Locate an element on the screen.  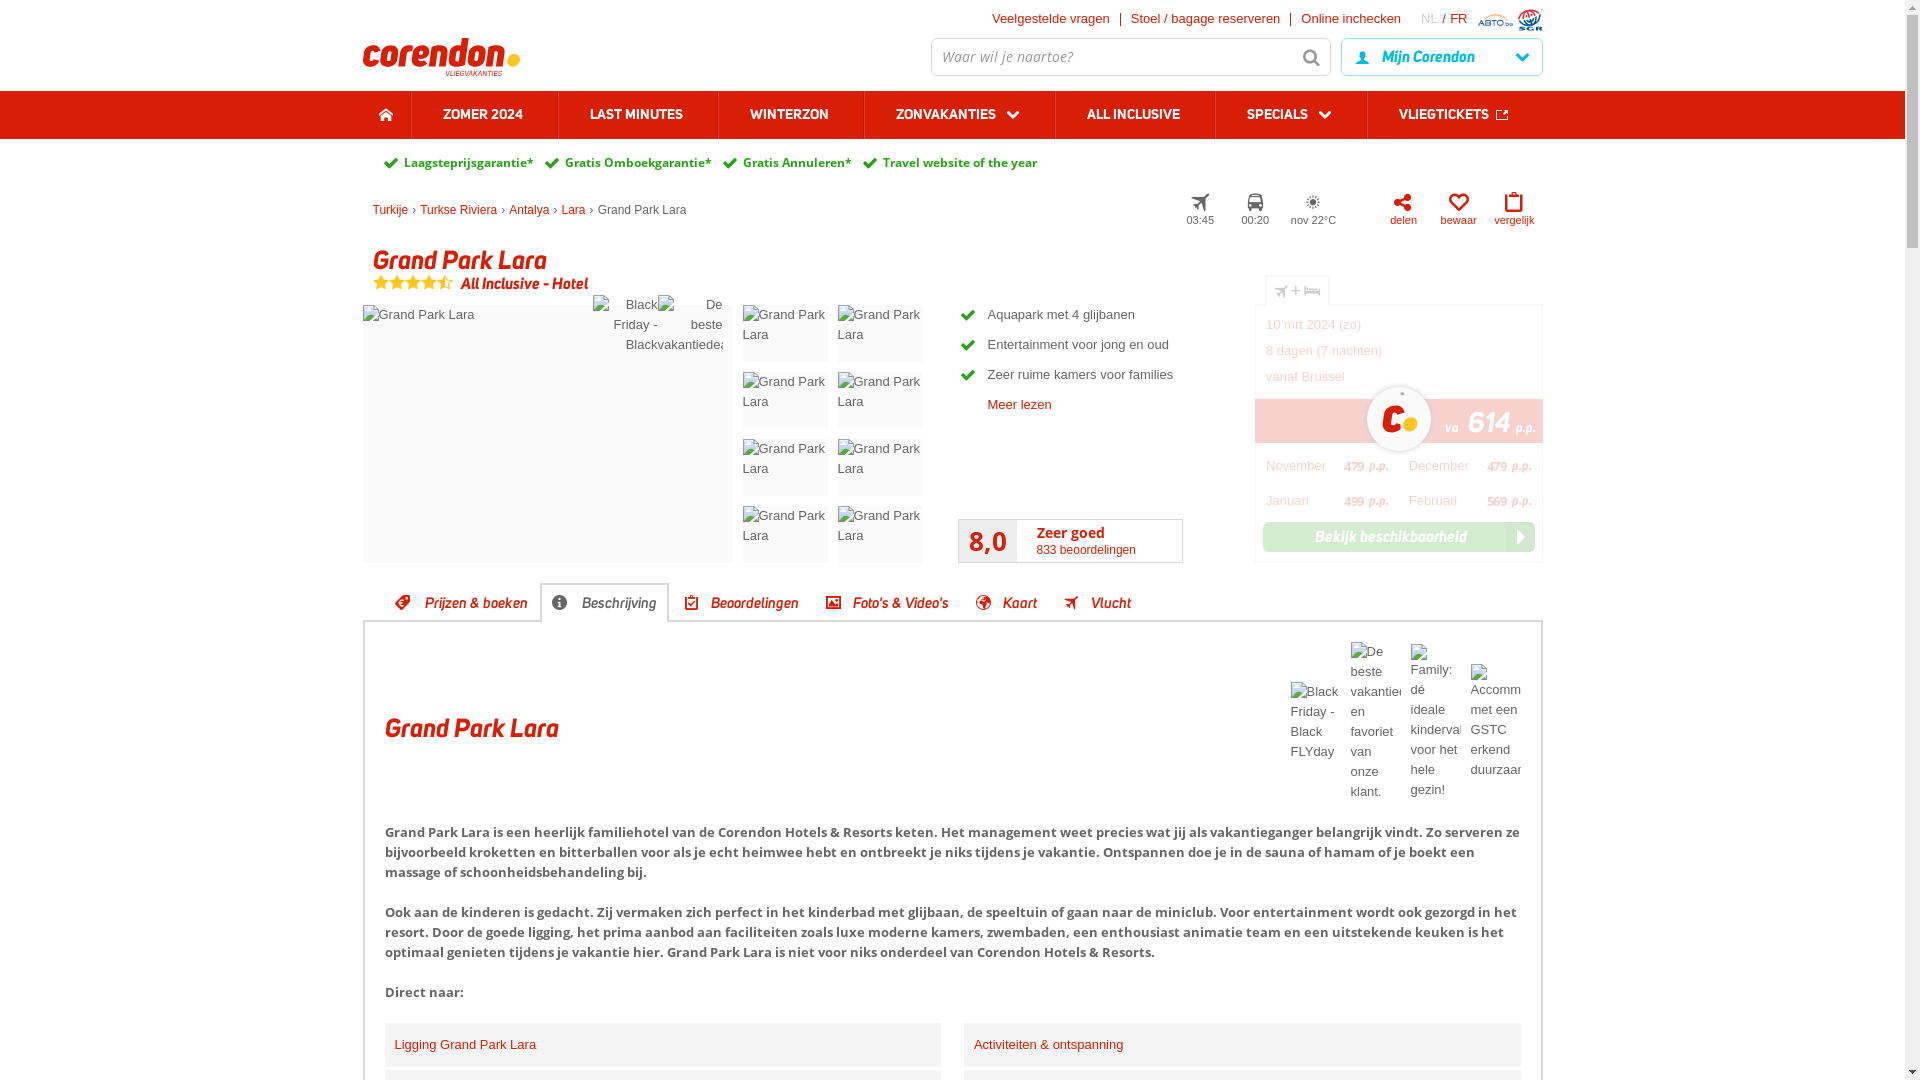
Online inchecken is located at coordinates (1351, 19).